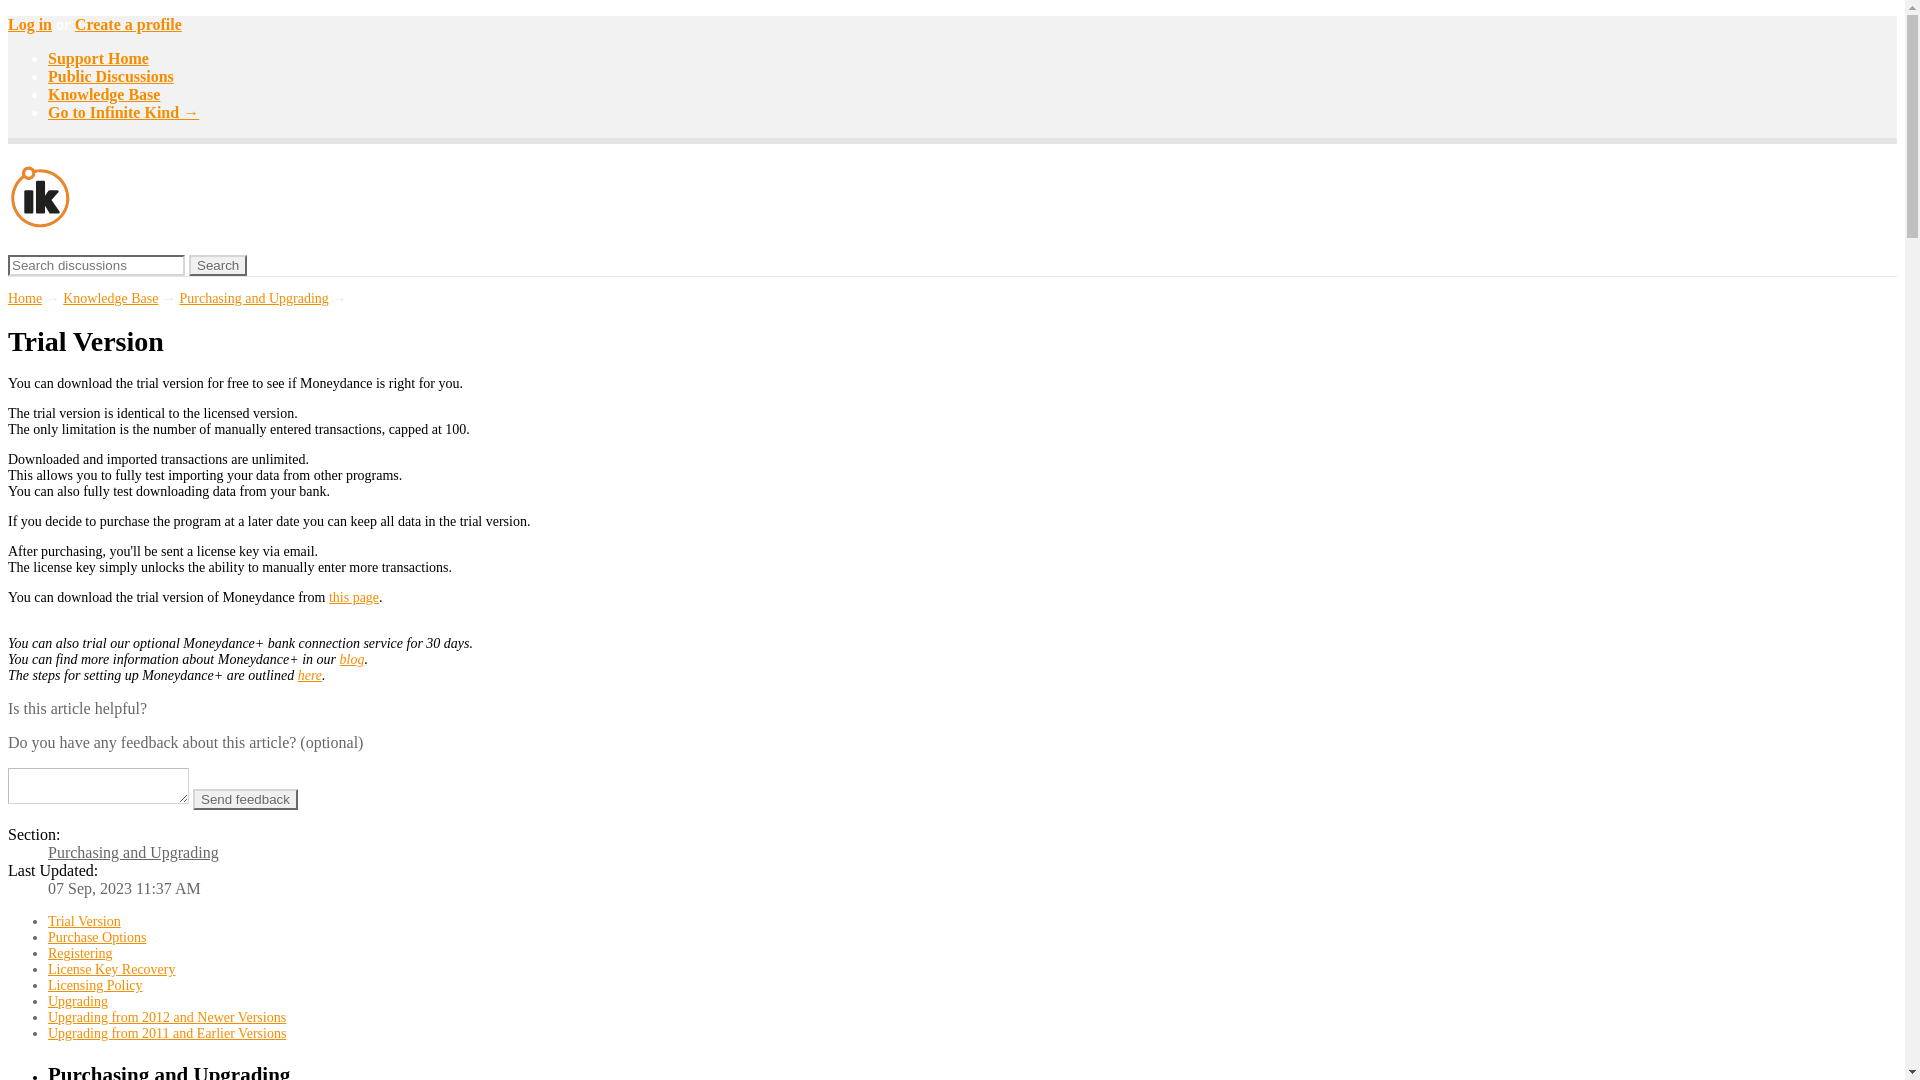 This screenshot has width=1920, height=1080. Describe the element at coordinates (84, 920) in the screenshot. I see `Trial Version` at that location.